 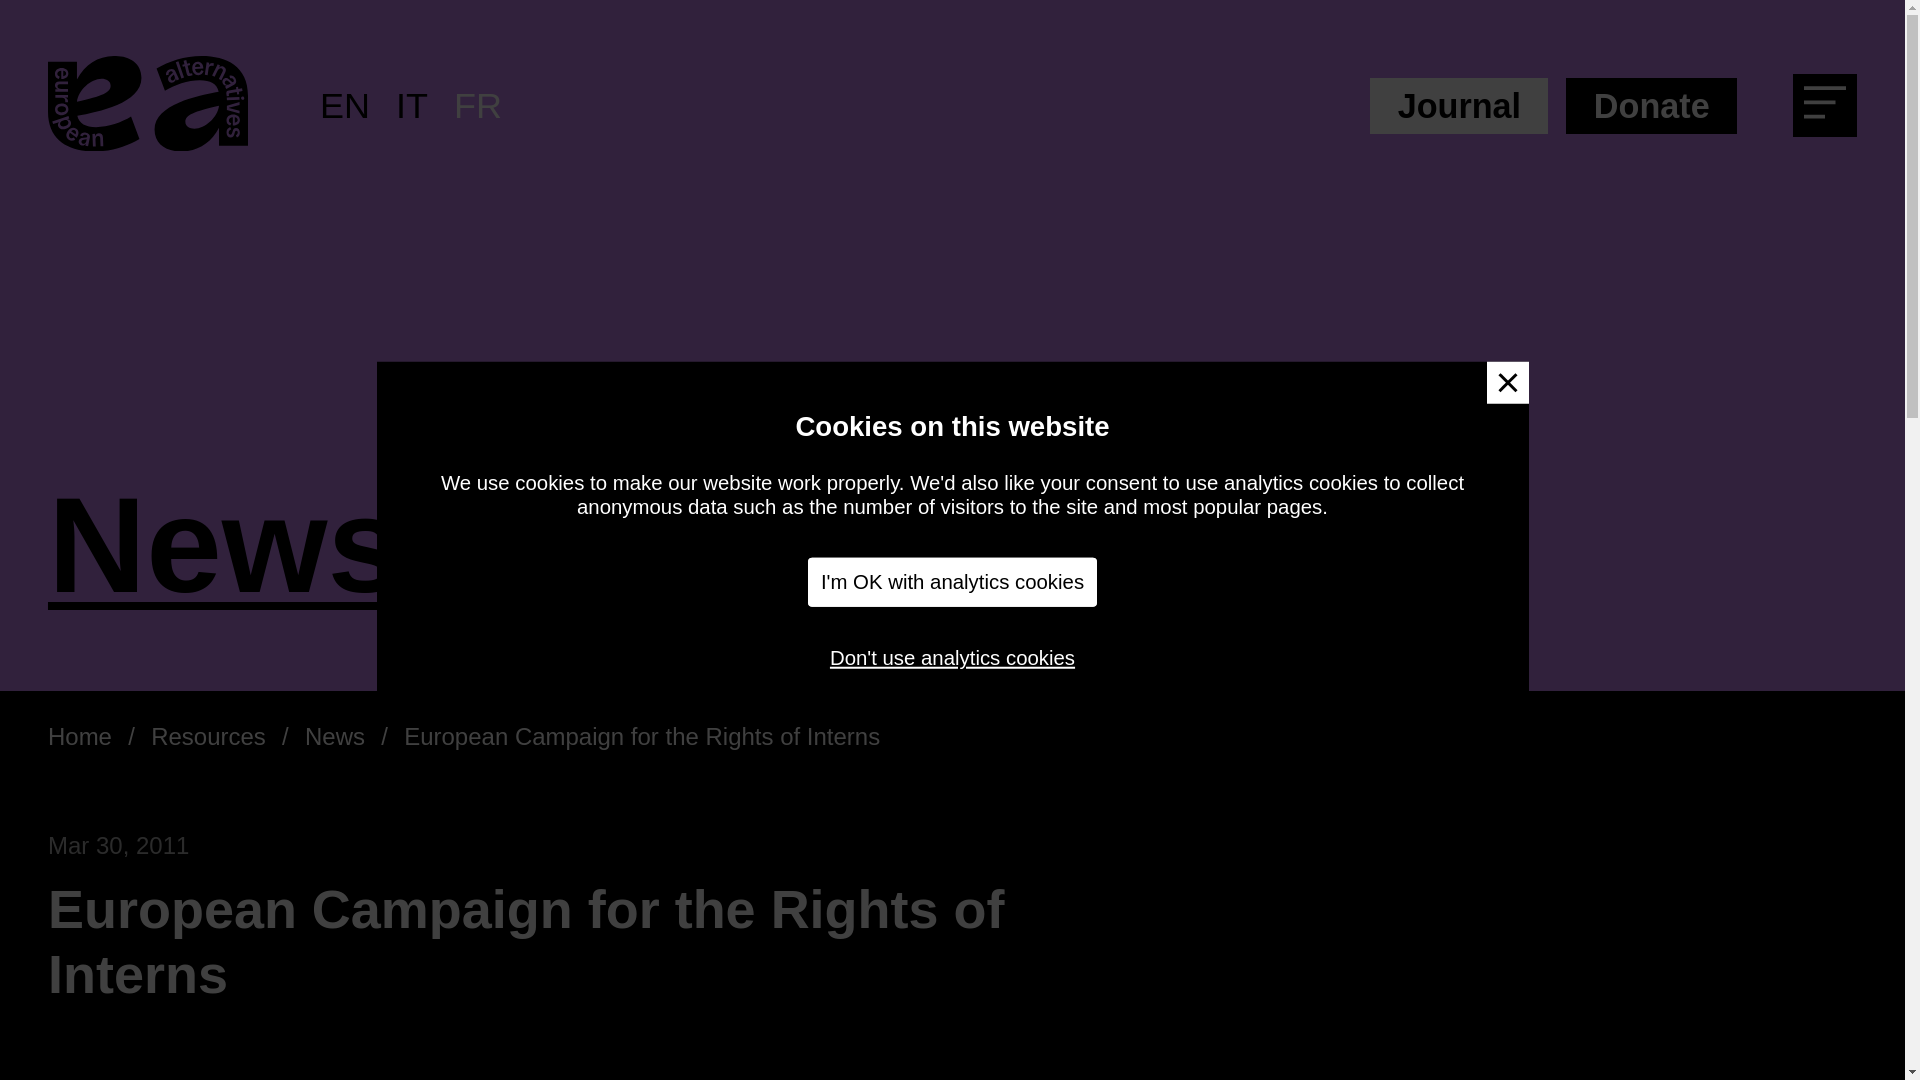 I want to click on EN, so click(x=345, y=106).